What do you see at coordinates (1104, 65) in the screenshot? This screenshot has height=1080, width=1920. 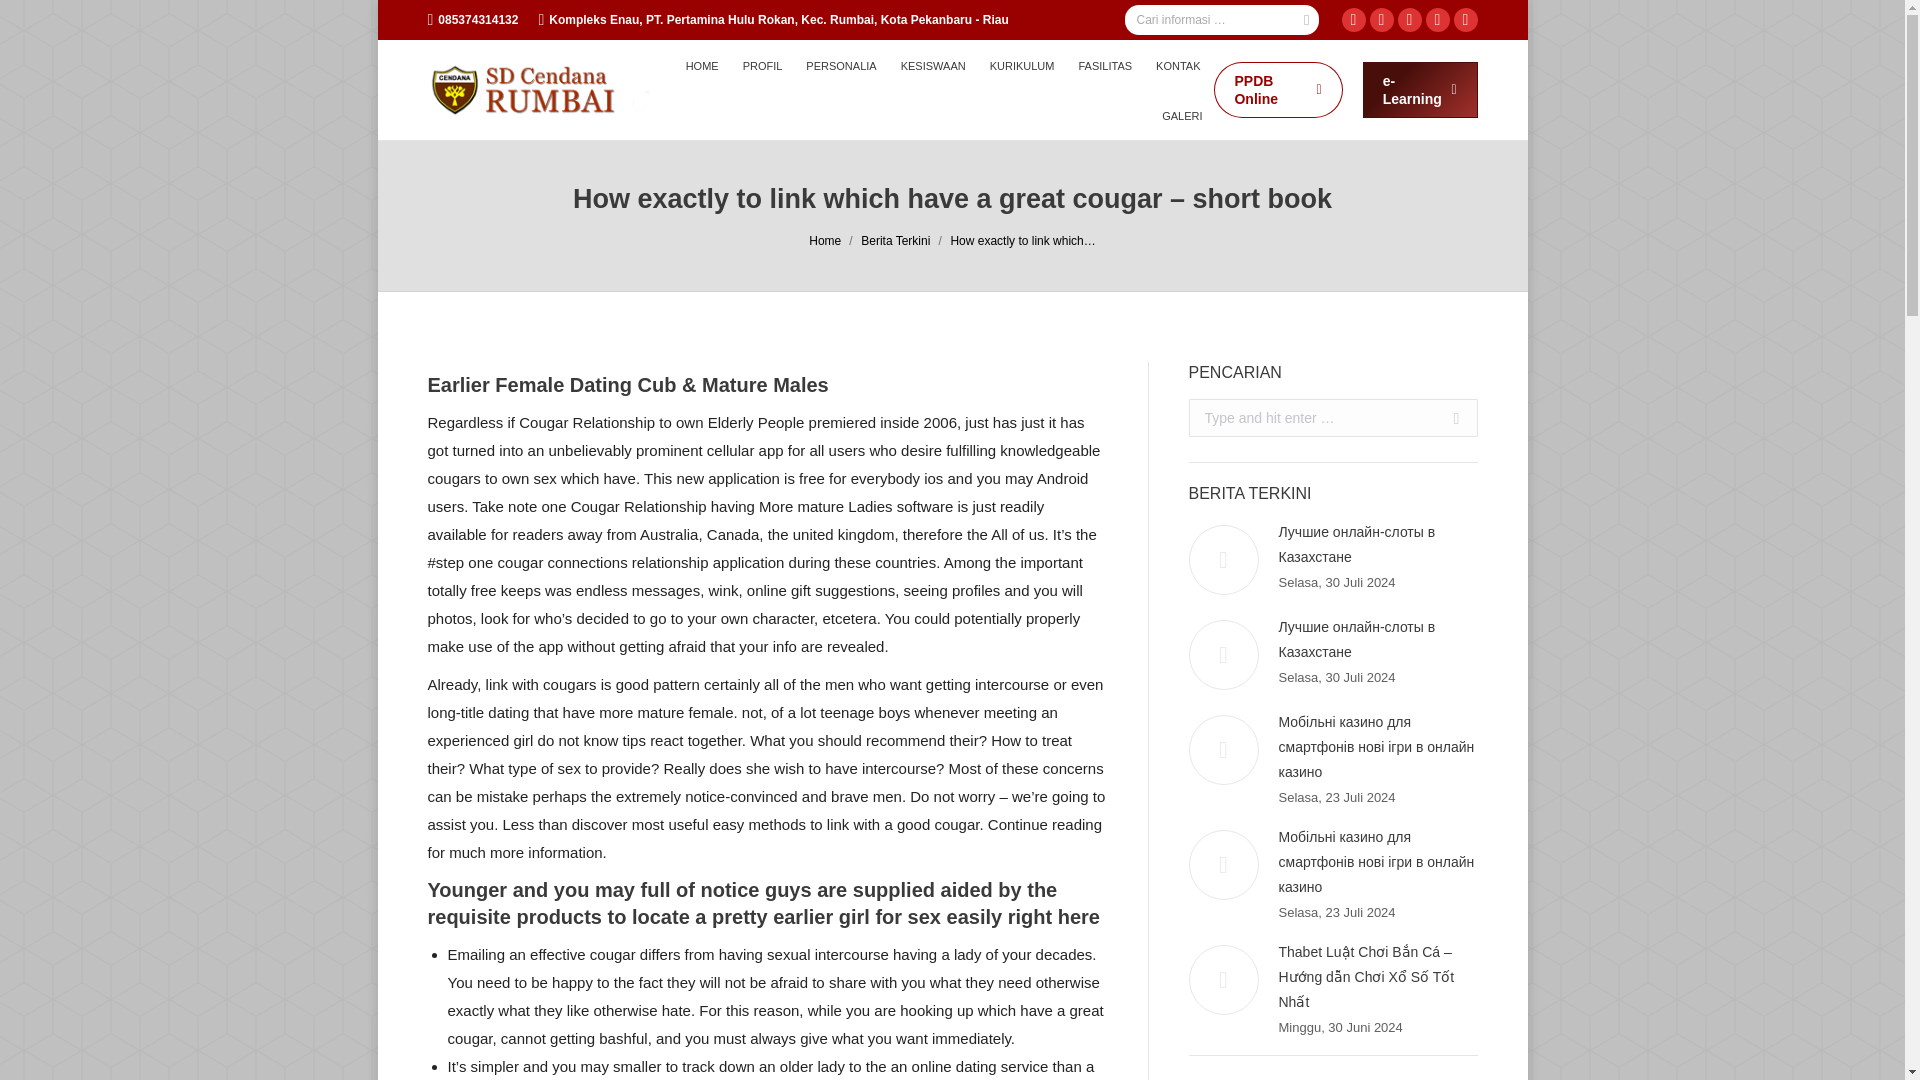 I see `FASILITAS` at bounding box center [1104, 65].